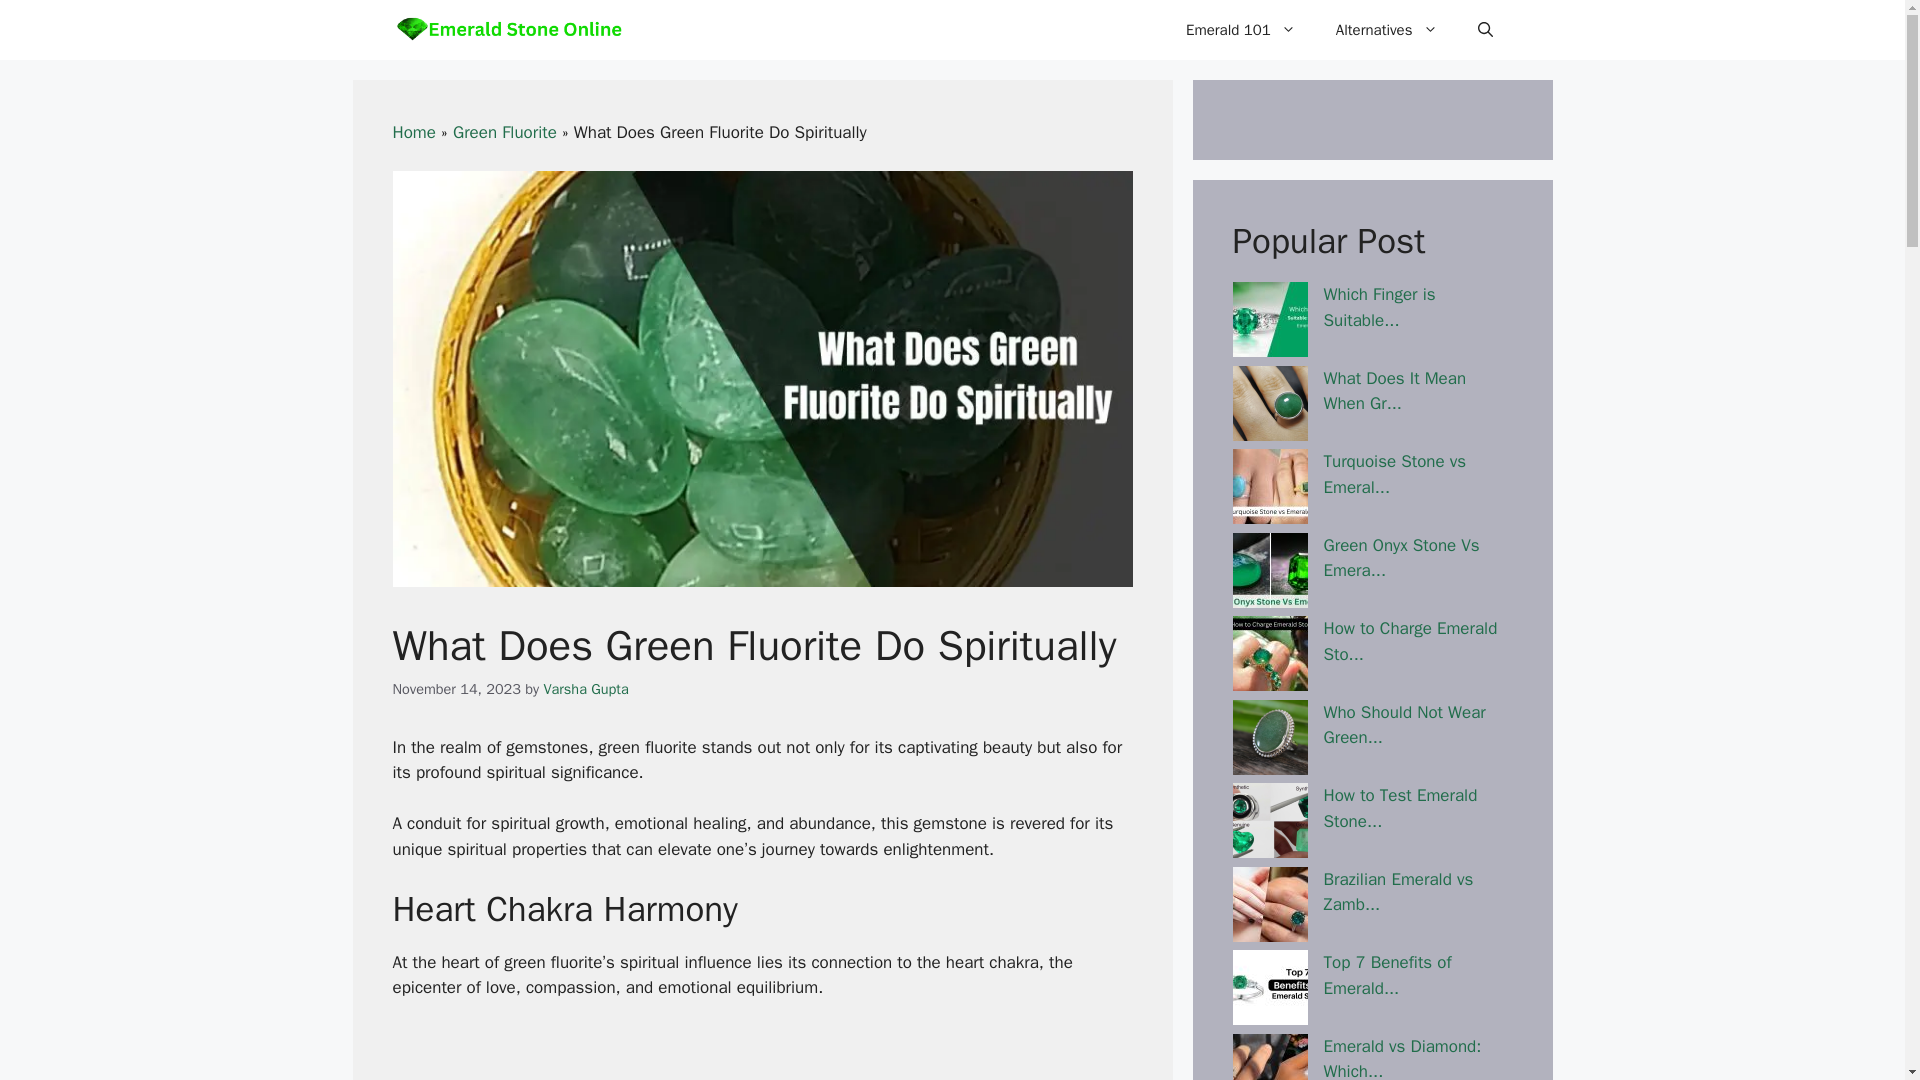 Image resolution: width=1920 pixels, height=1080 pixels. Describe the element at coordinates (1386, 30) in the screenshot. I see `Alternatives` at that location.